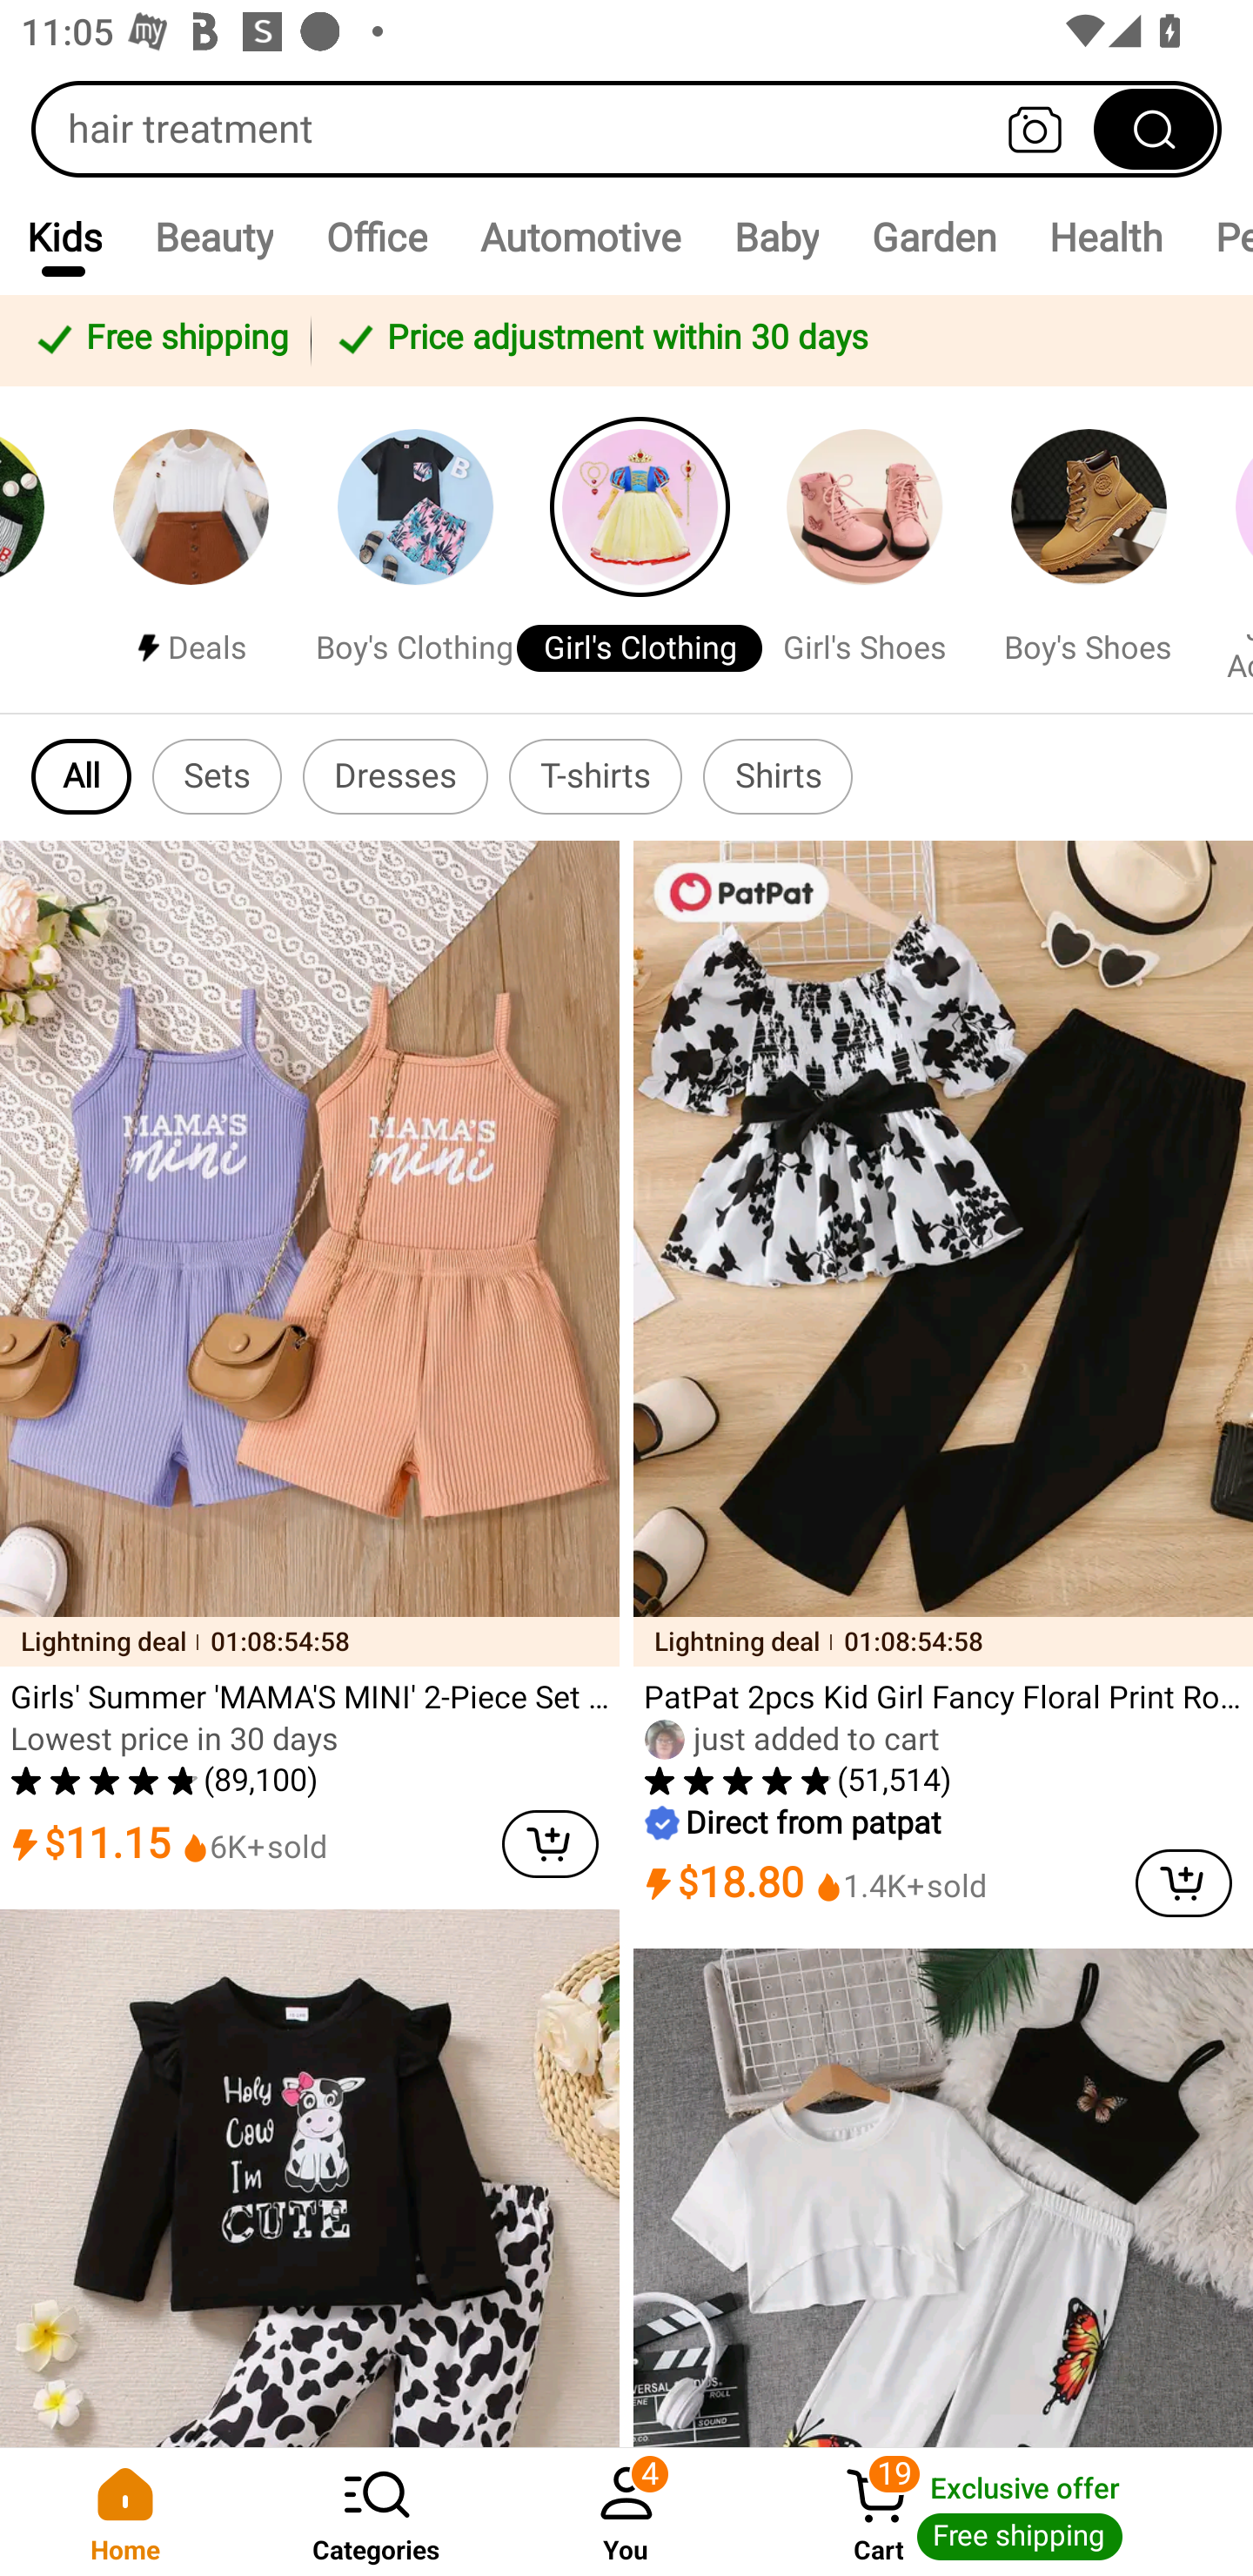 This screenshot has width=1253, height=2576. What do you see at coordinates (125, 2512) in the screenshot?
I see `Home` at bounding box center [125, 2512].